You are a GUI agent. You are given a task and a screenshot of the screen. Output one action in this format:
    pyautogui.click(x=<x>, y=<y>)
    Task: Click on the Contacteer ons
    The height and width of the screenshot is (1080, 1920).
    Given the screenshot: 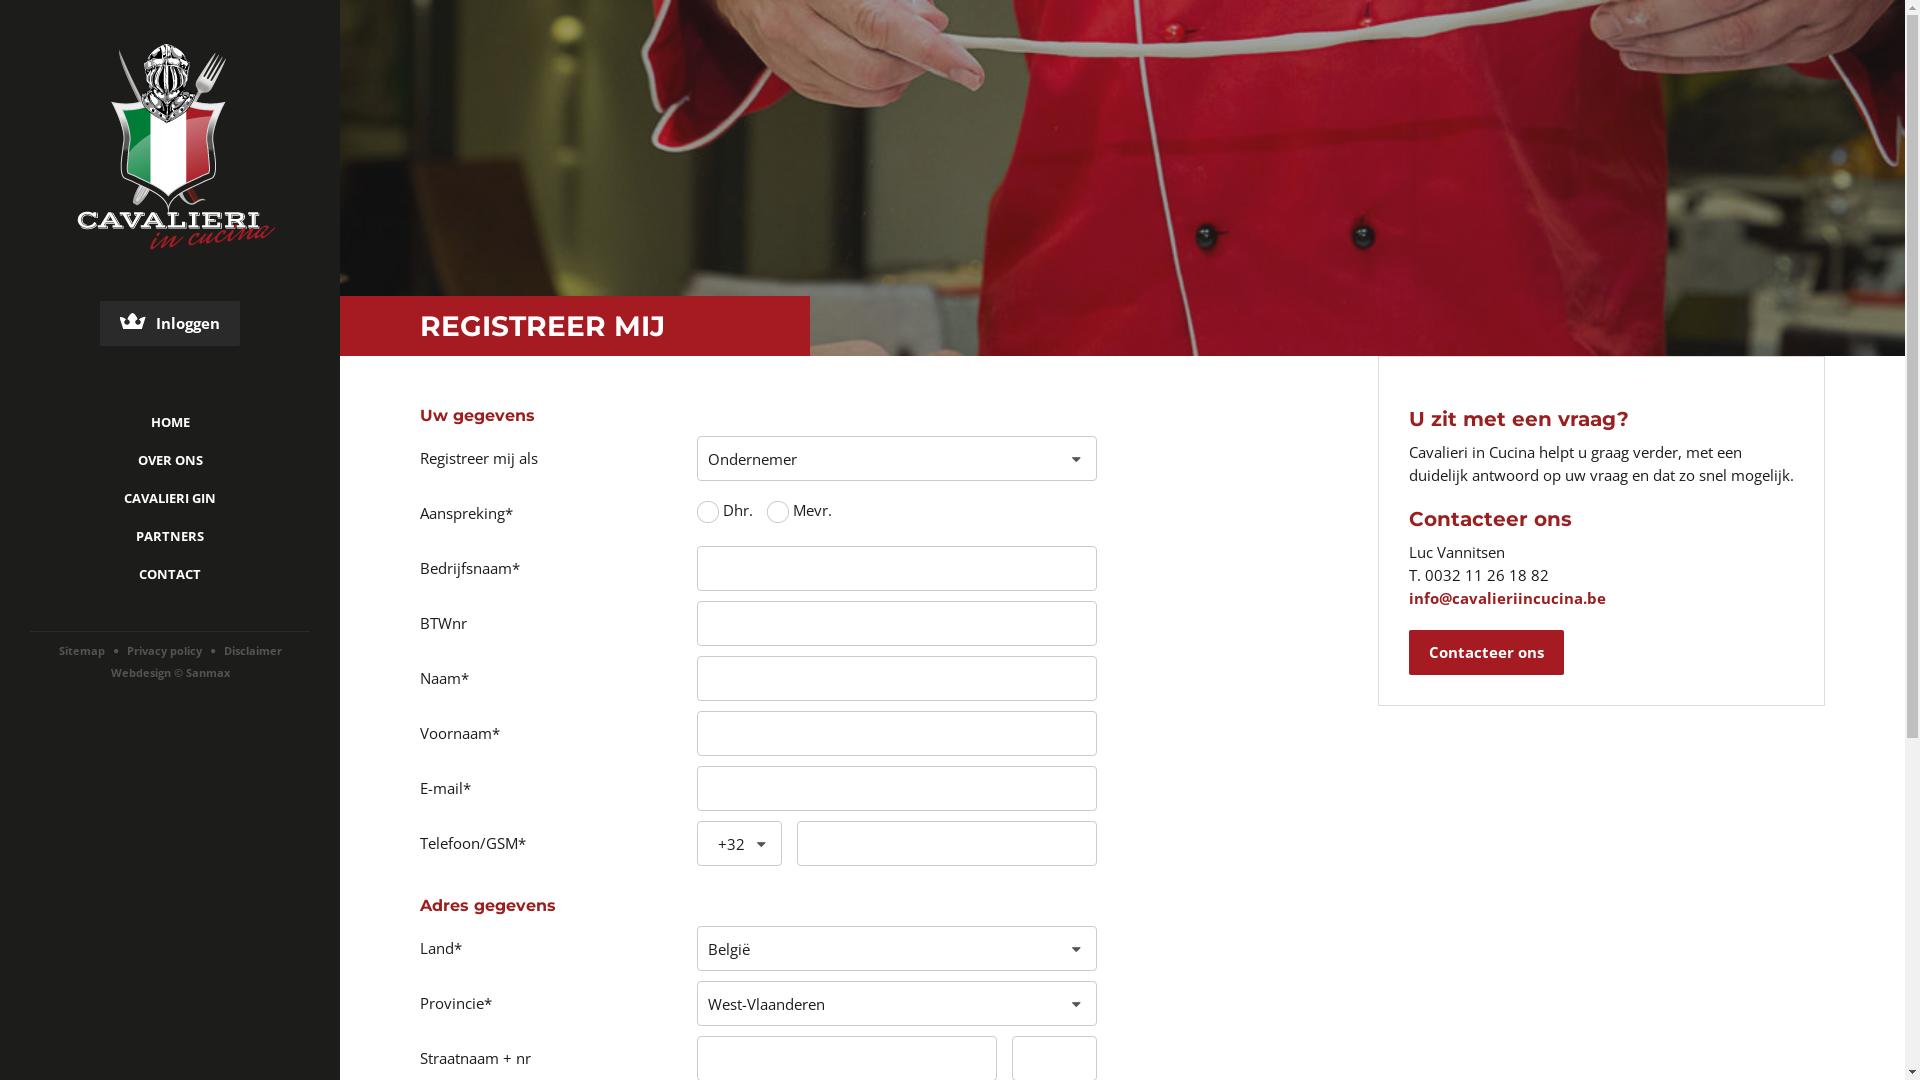 What is the action you would take?
    pyautogui.click(x=1486, y=652)
    